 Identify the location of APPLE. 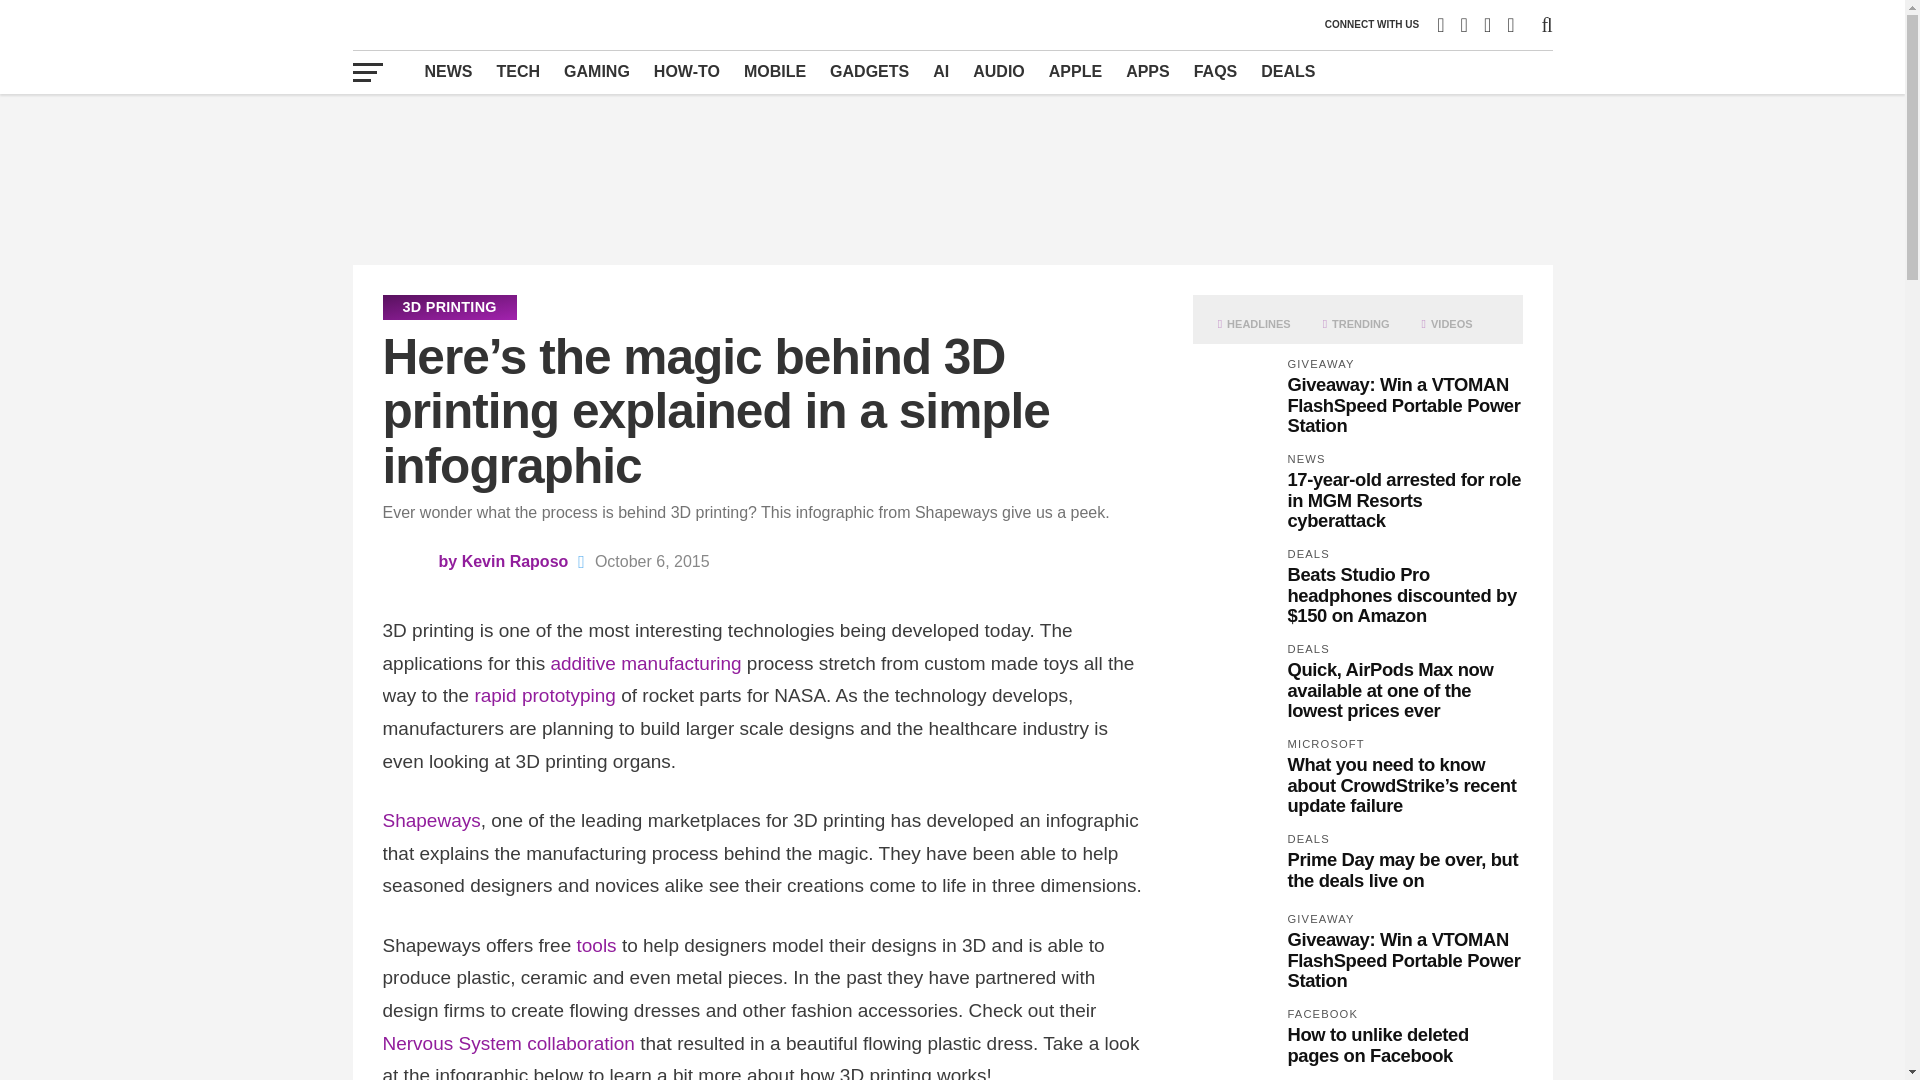
(1074, 71).